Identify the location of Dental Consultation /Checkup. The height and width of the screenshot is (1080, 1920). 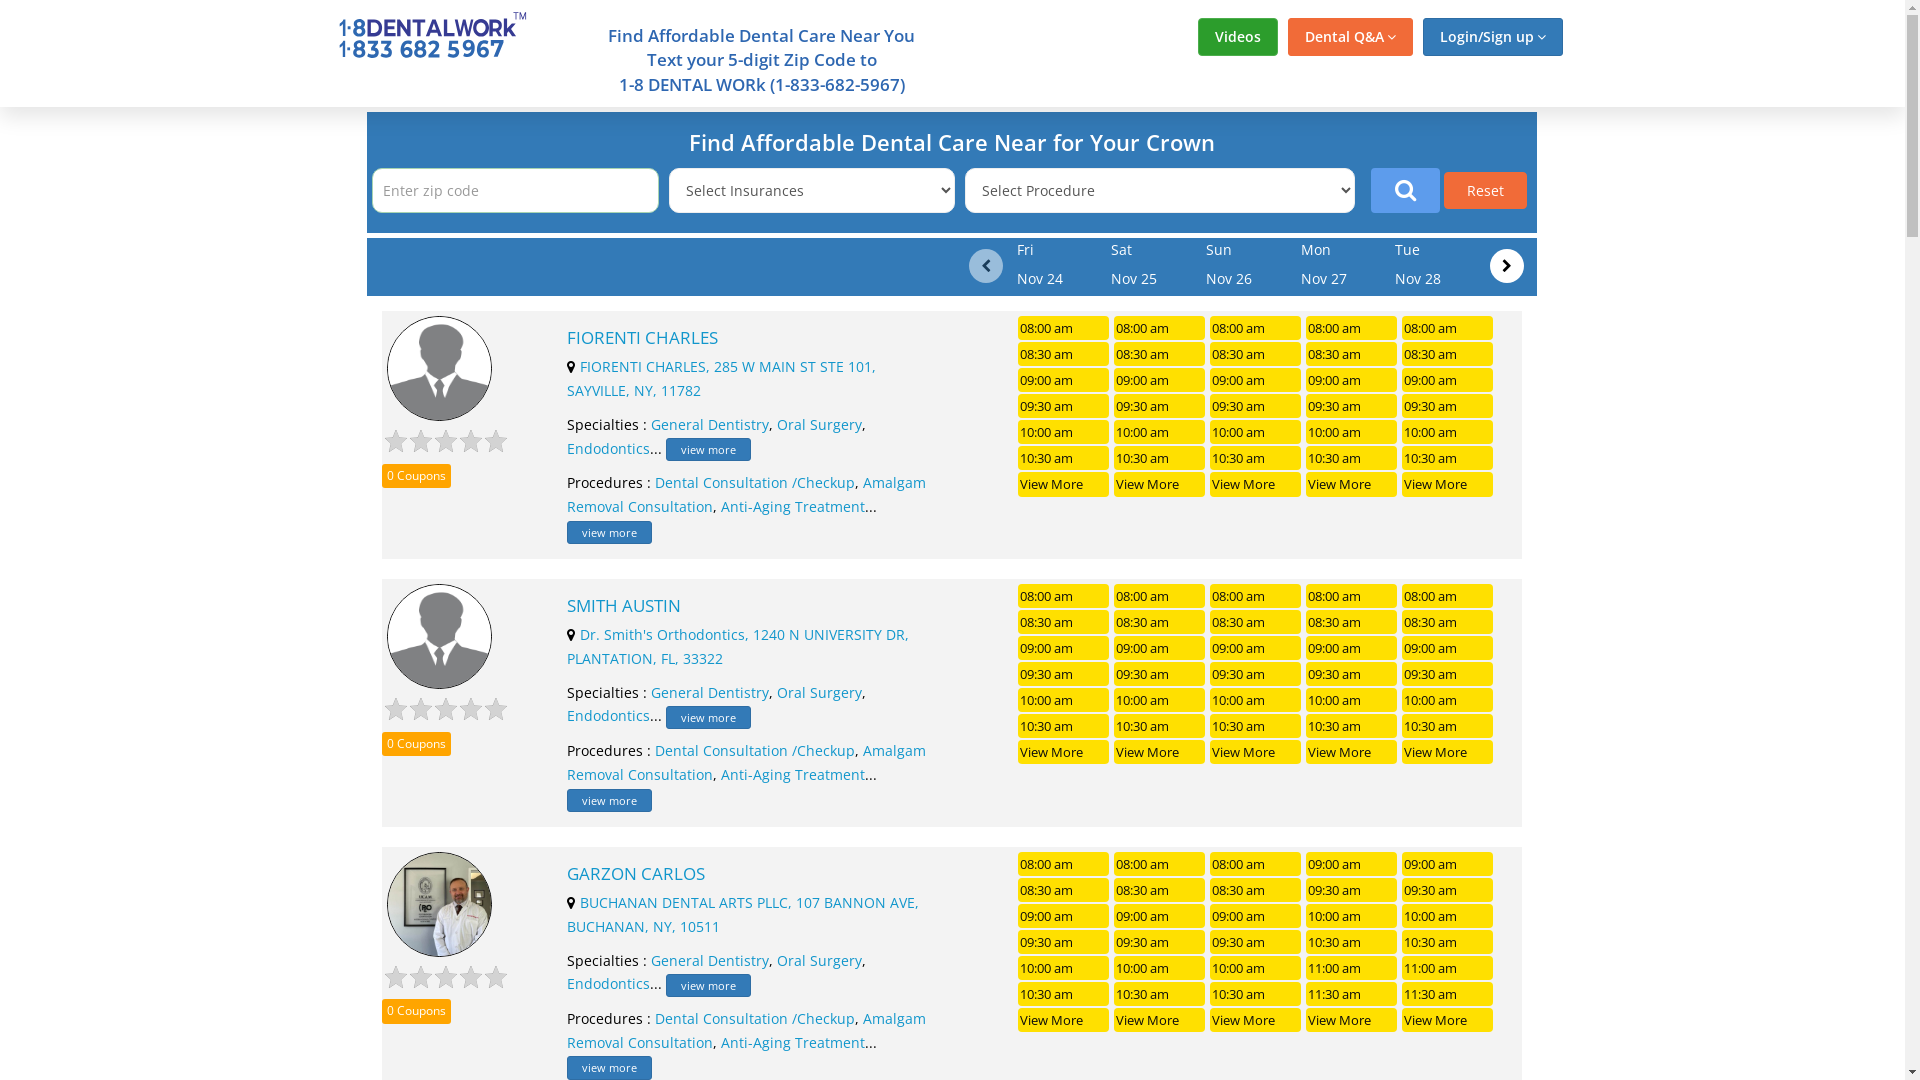
(755, 482).